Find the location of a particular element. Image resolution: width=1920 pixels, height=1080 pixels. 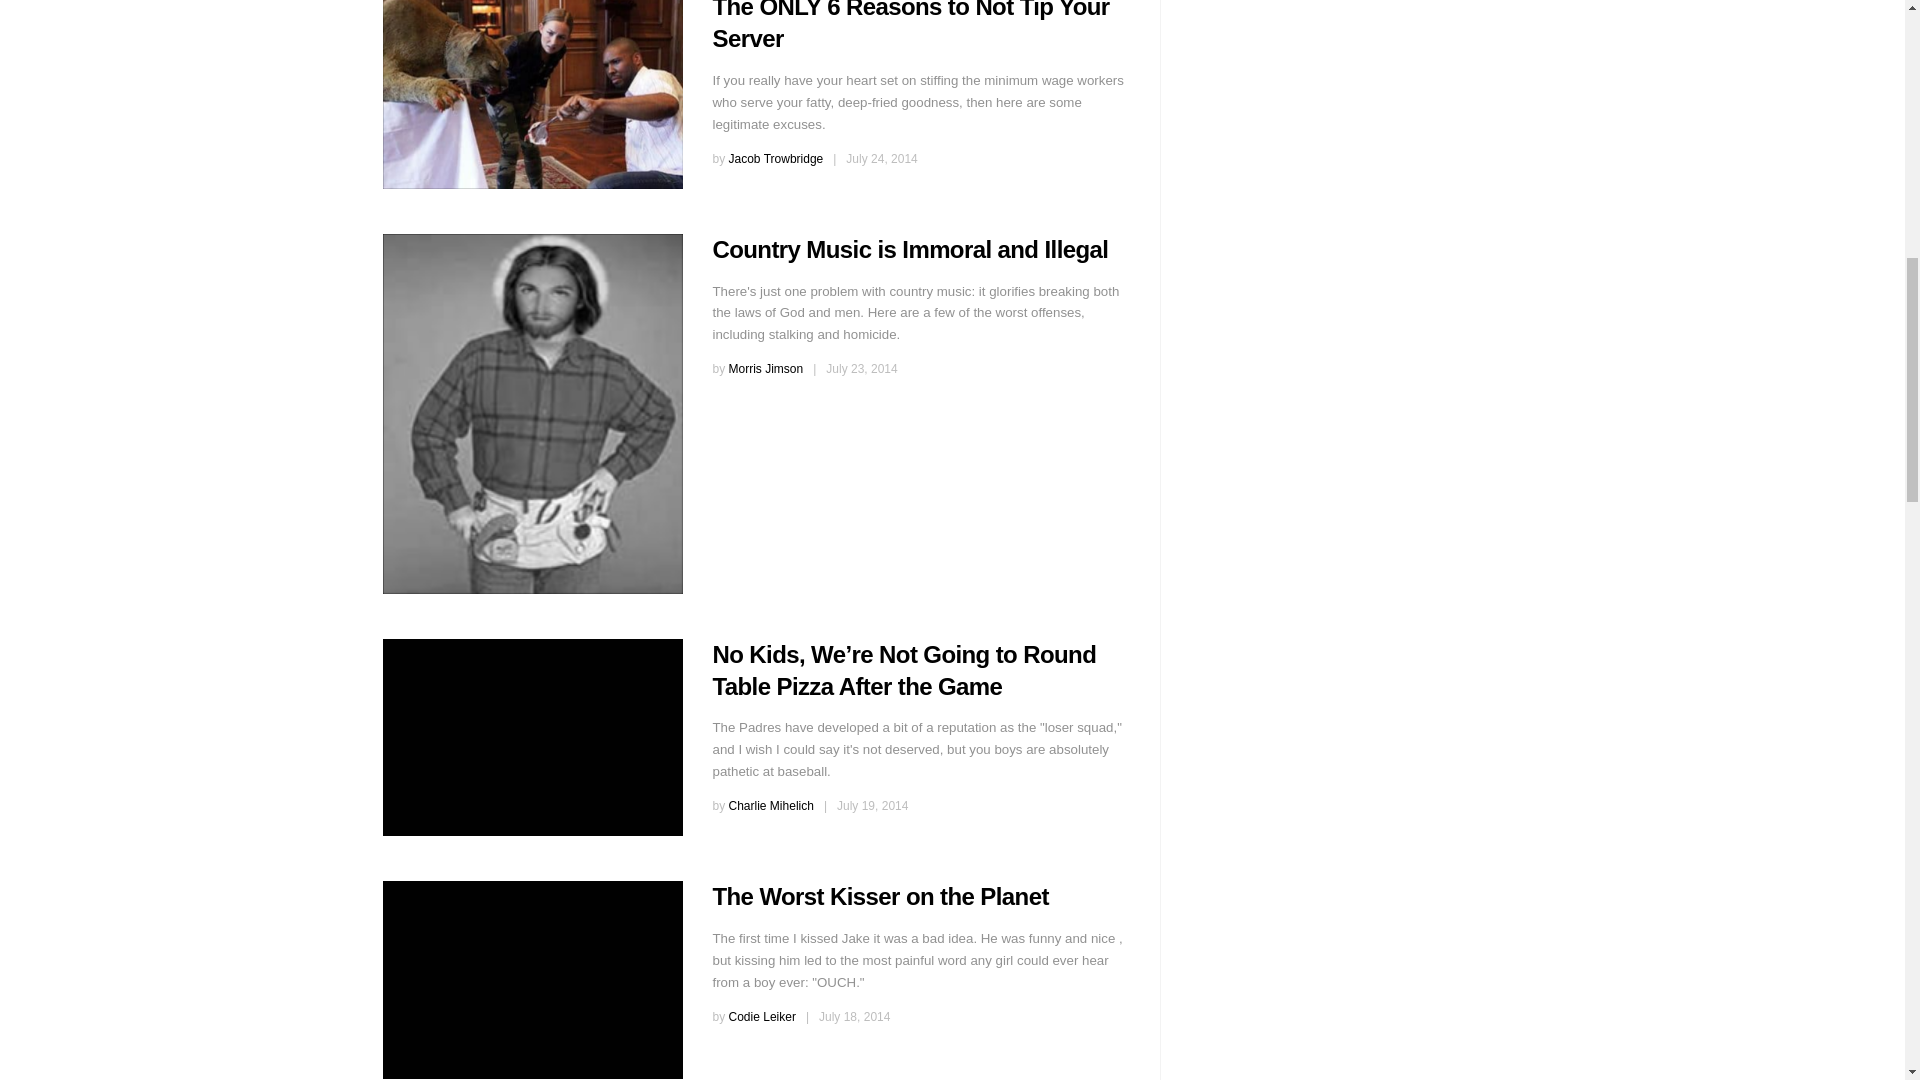

The Worst Kisser on the Planet is located at coordinates (532, 980).